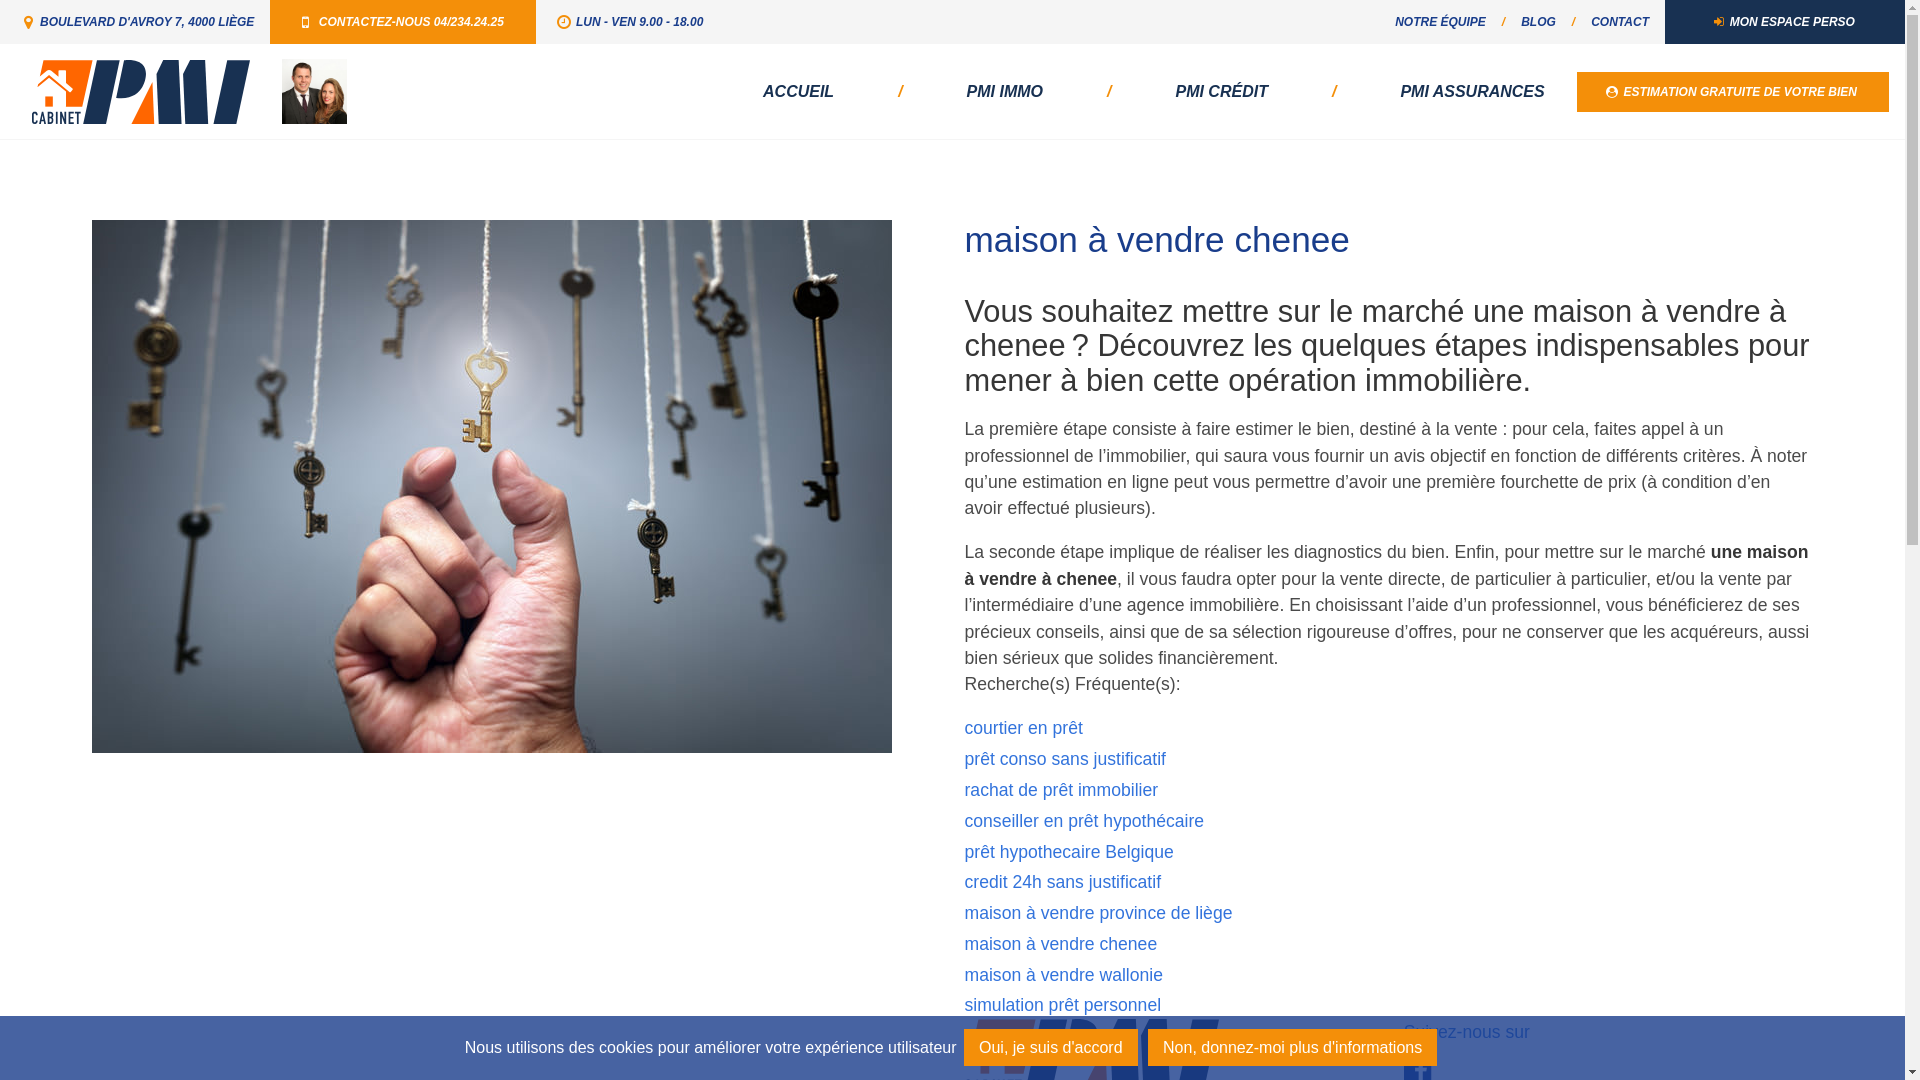 This screenshot has height=1080, width=1920. What do you see at coordinates (0, 0) in the screenshot?
I see `Aller au contenu principal` at bounding box center [0, 0].